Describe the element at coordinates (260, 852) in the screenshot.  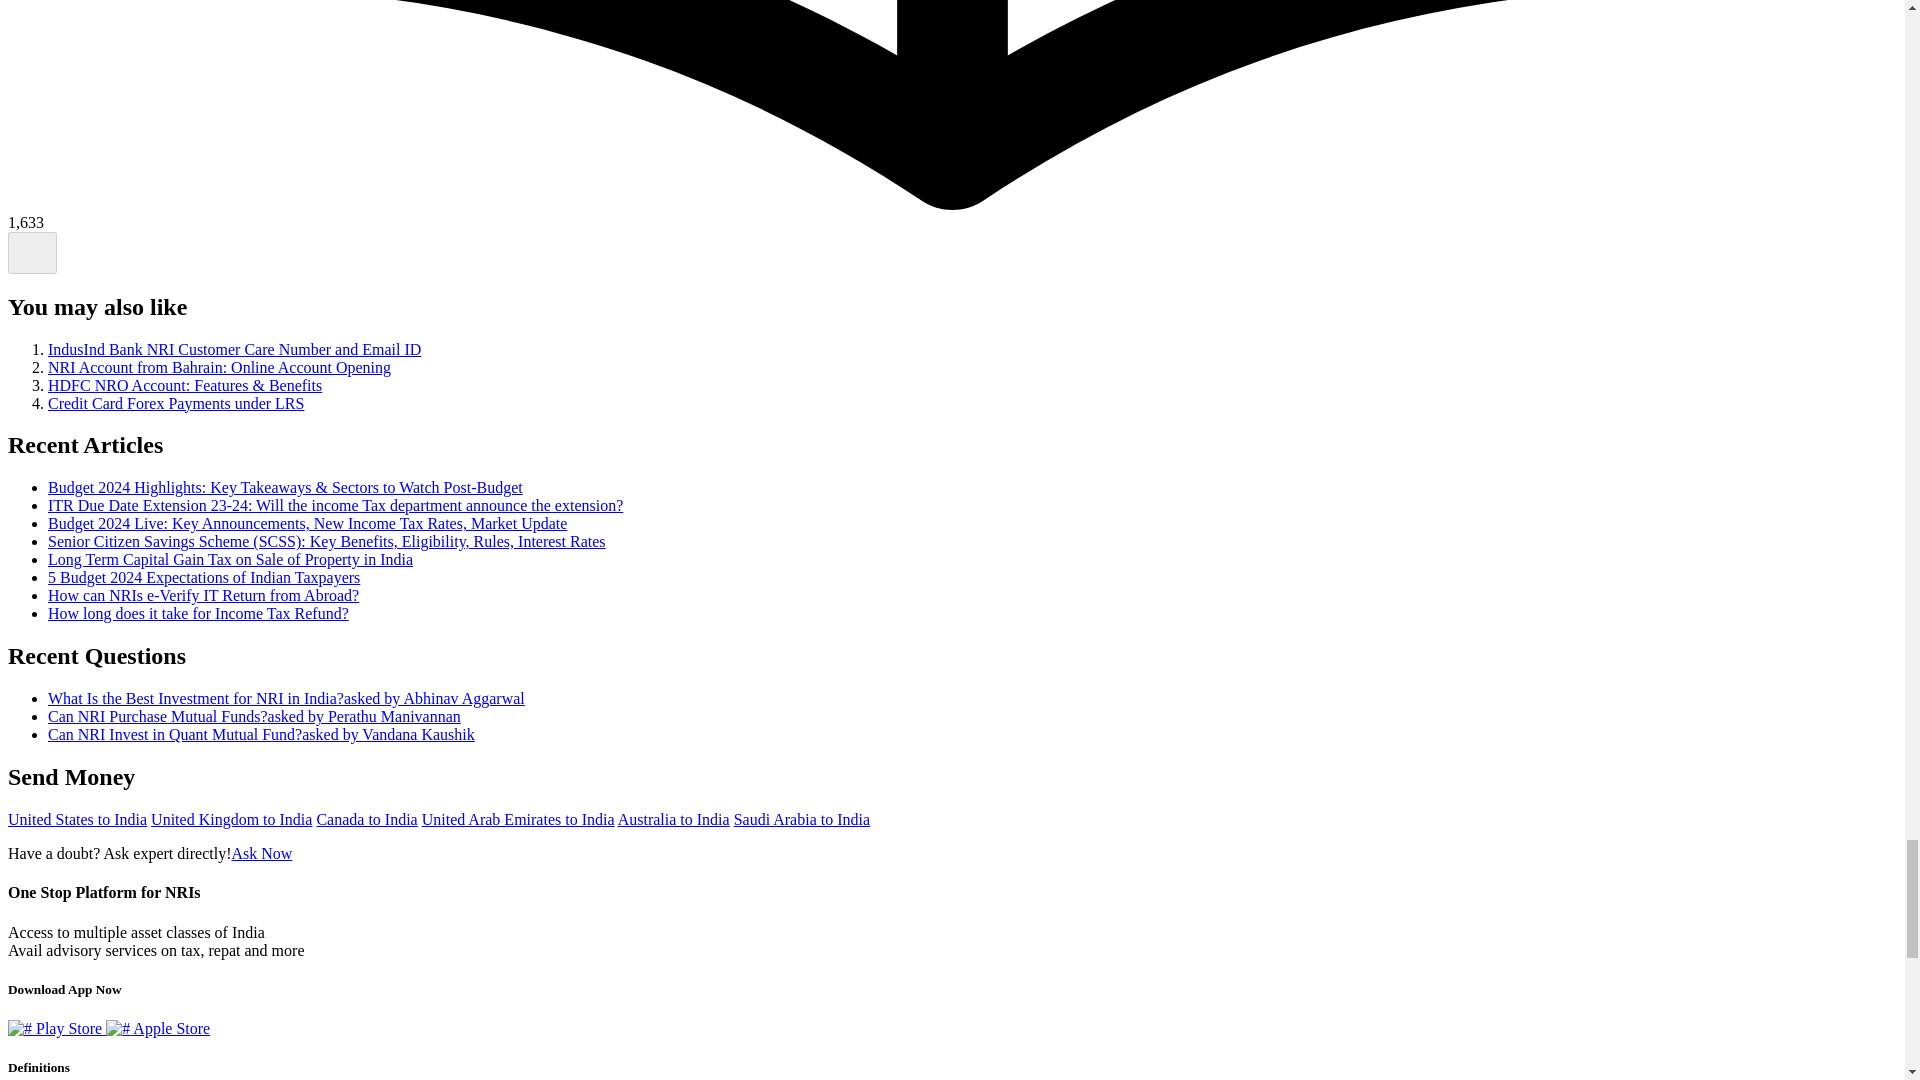
I see `SBNRI` at that location.